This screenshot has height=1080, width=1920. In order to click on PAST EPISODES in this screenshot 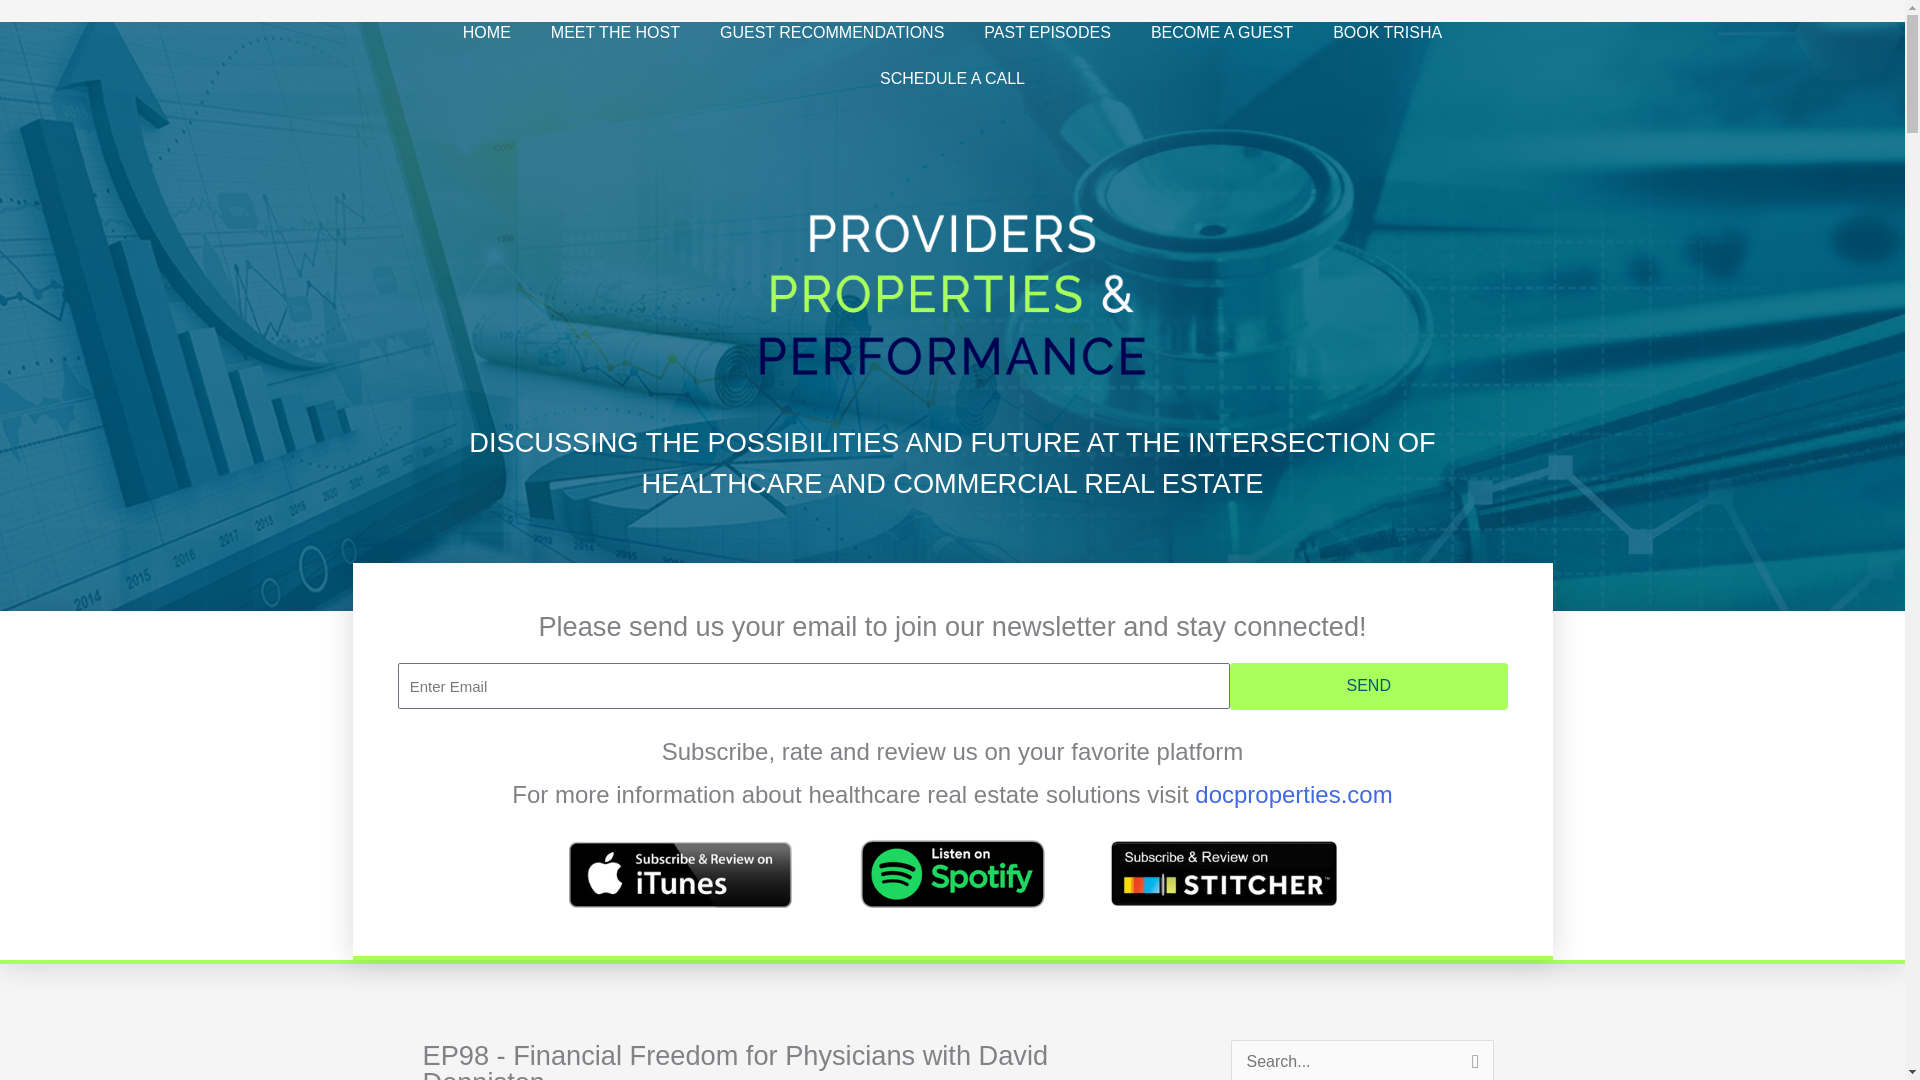, I will do `click(1046, 32)`.